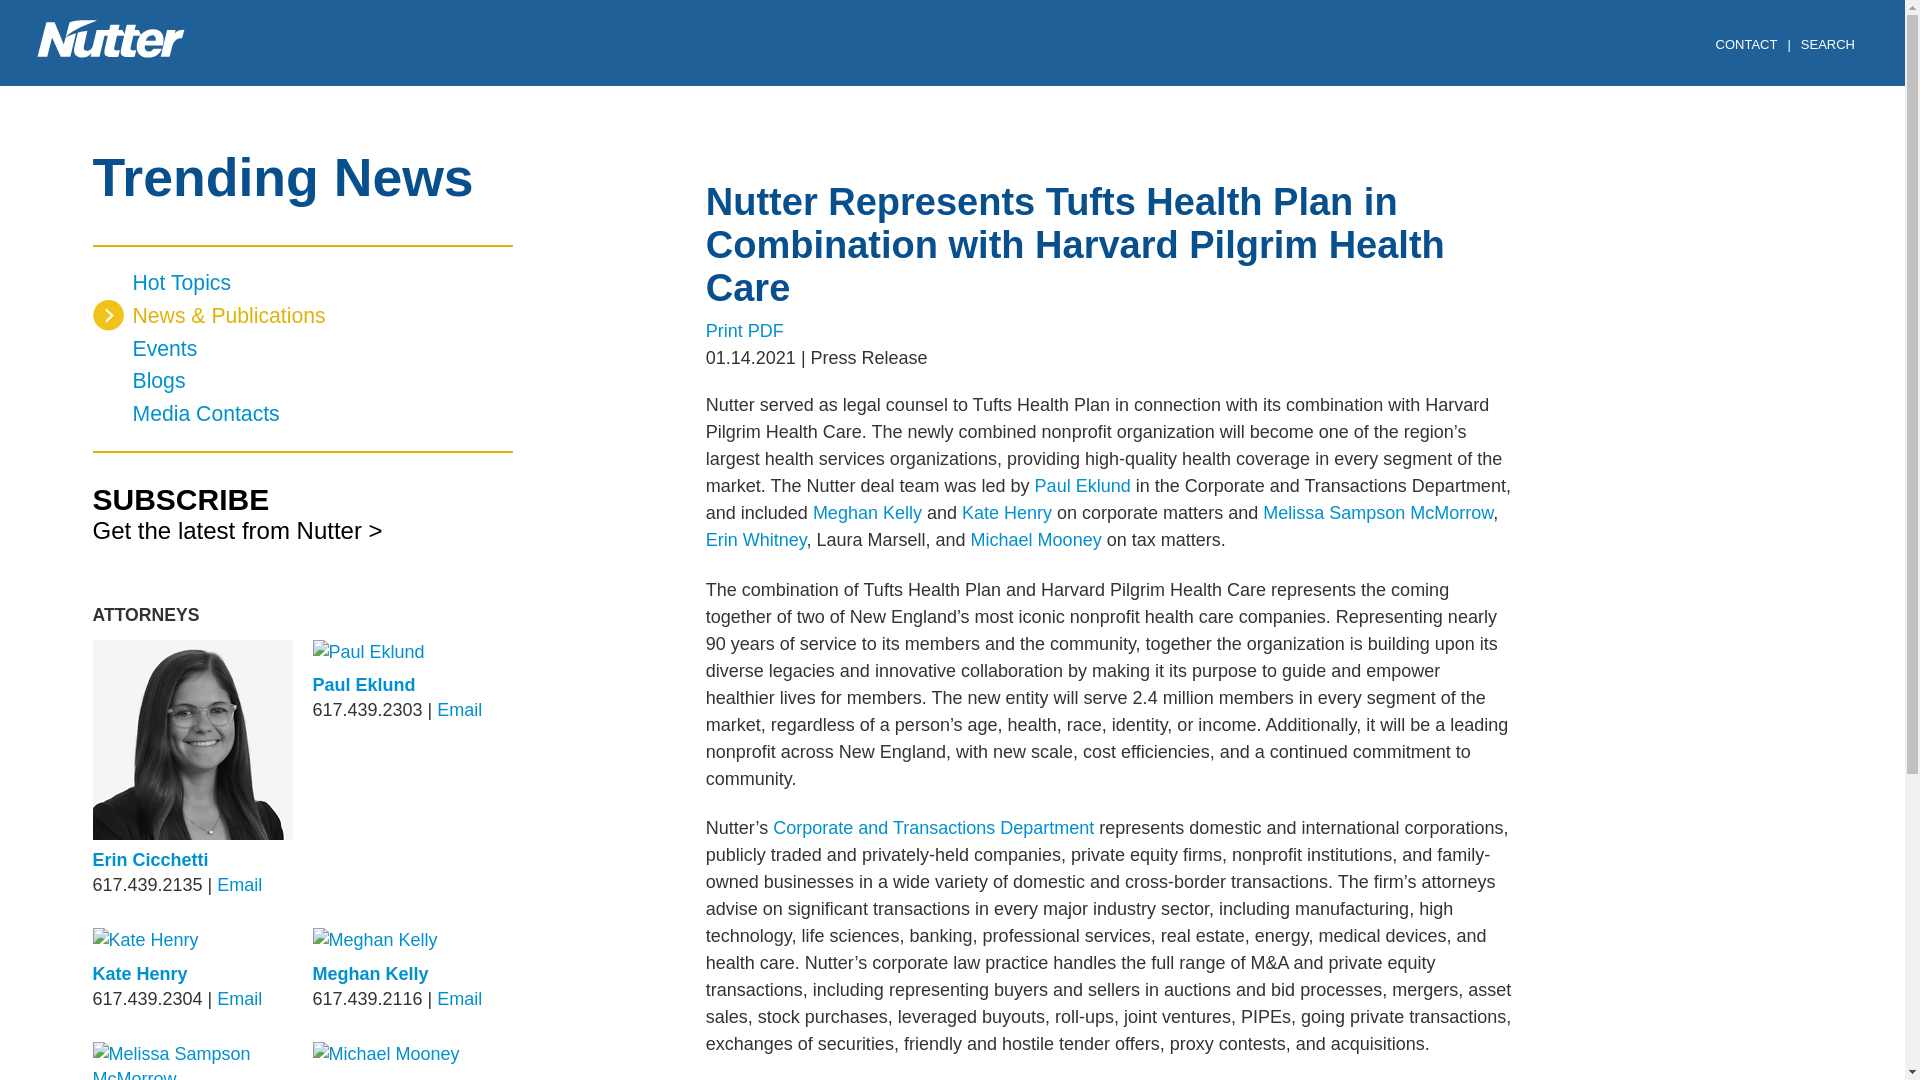 The height and width of the screenshot is (1080, 1920). Describe the element at coordinates (1831, 46) in the screenshot. I see `SEARCH` at that location.